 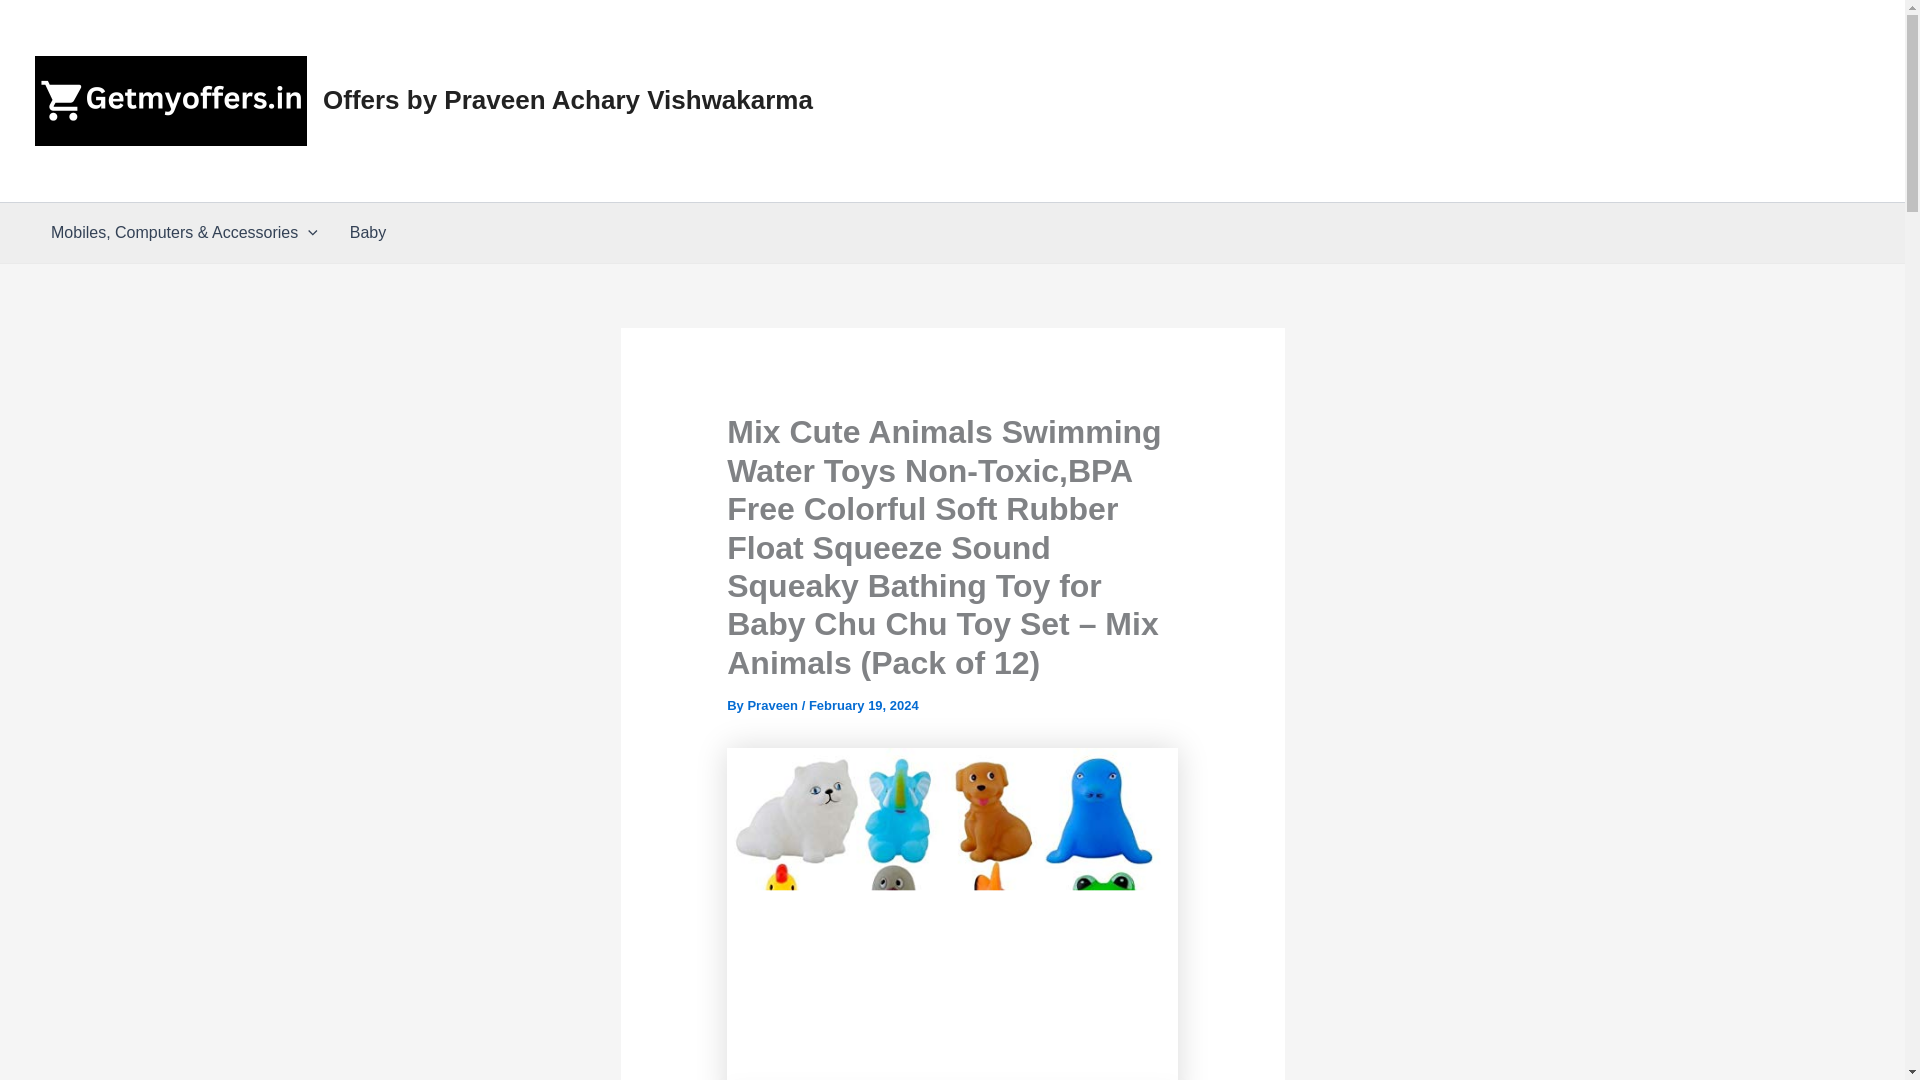 I want to click on Above 20000, so click(x=1410, y=151).